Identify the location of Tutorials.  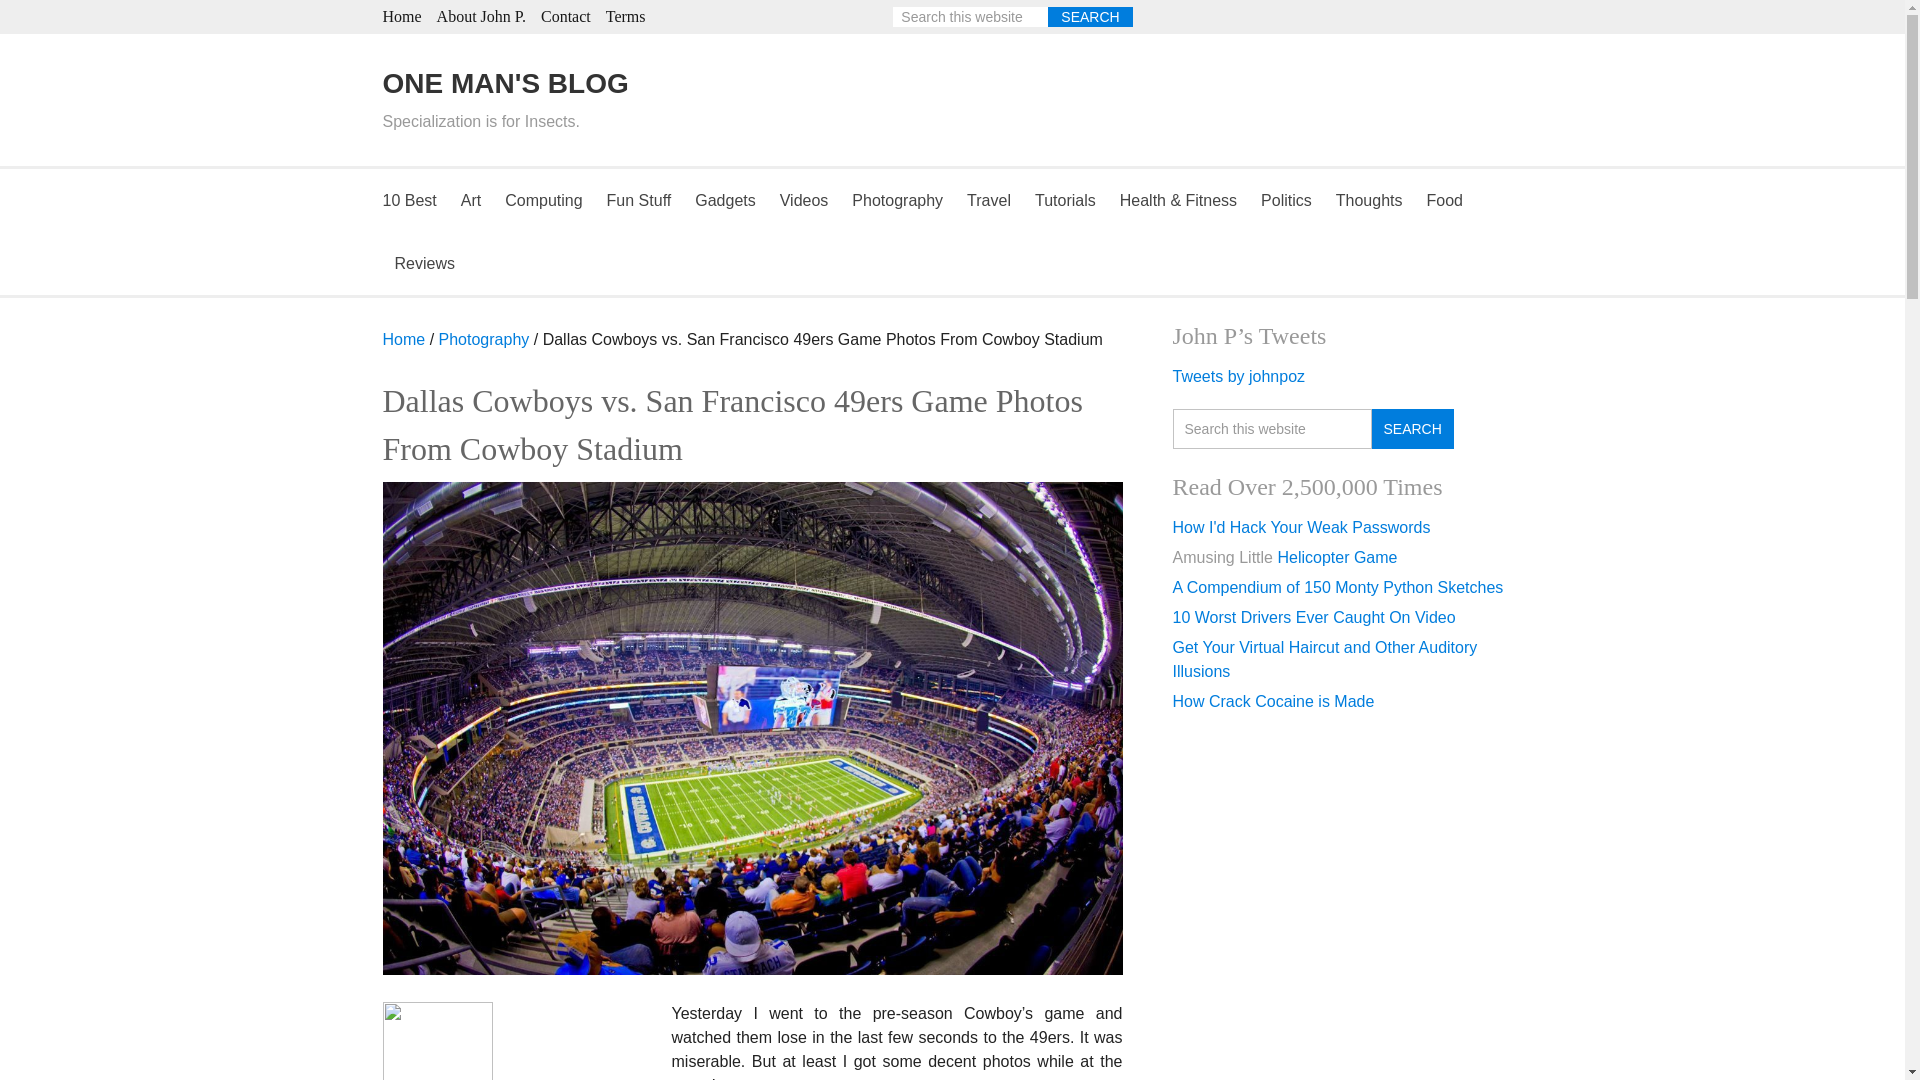
(1065, 200).